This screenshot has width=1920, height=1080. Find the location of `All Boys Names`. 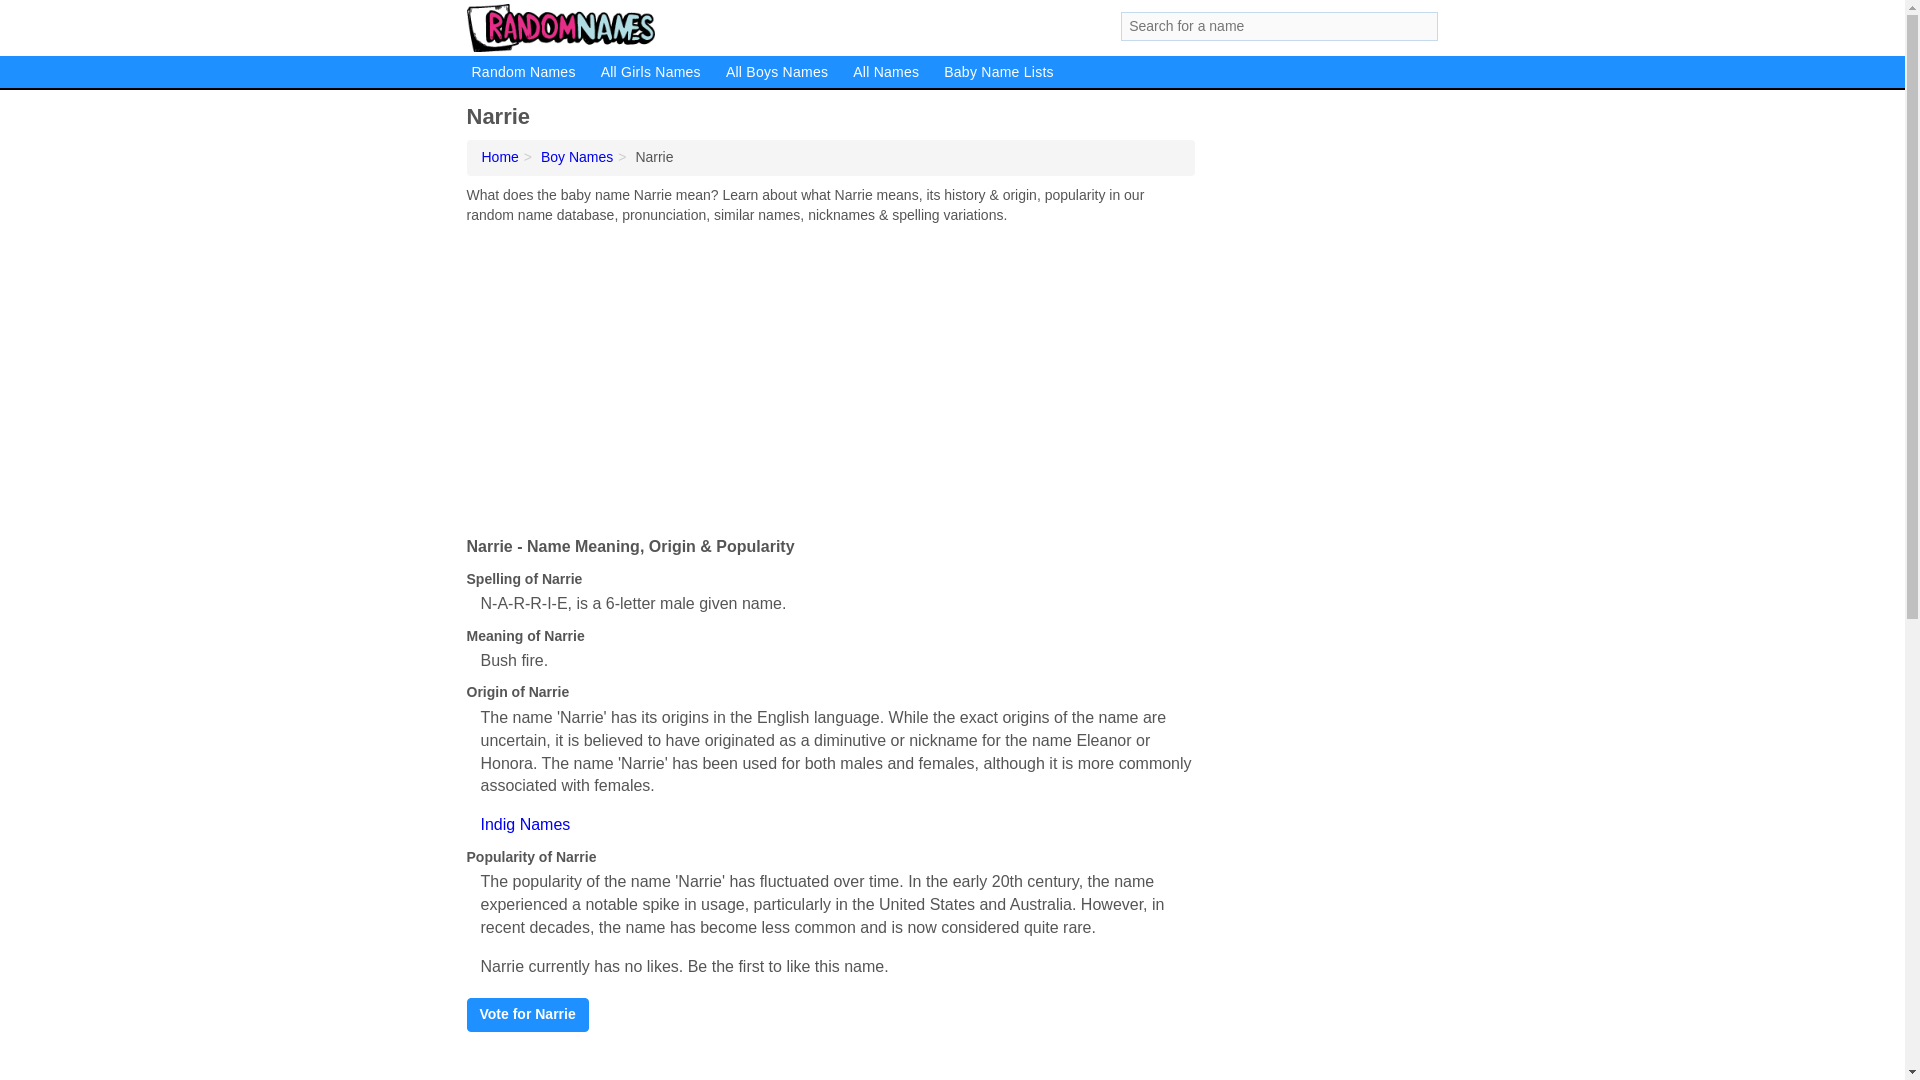

All Boys Names is located at coordinates (776, 72).